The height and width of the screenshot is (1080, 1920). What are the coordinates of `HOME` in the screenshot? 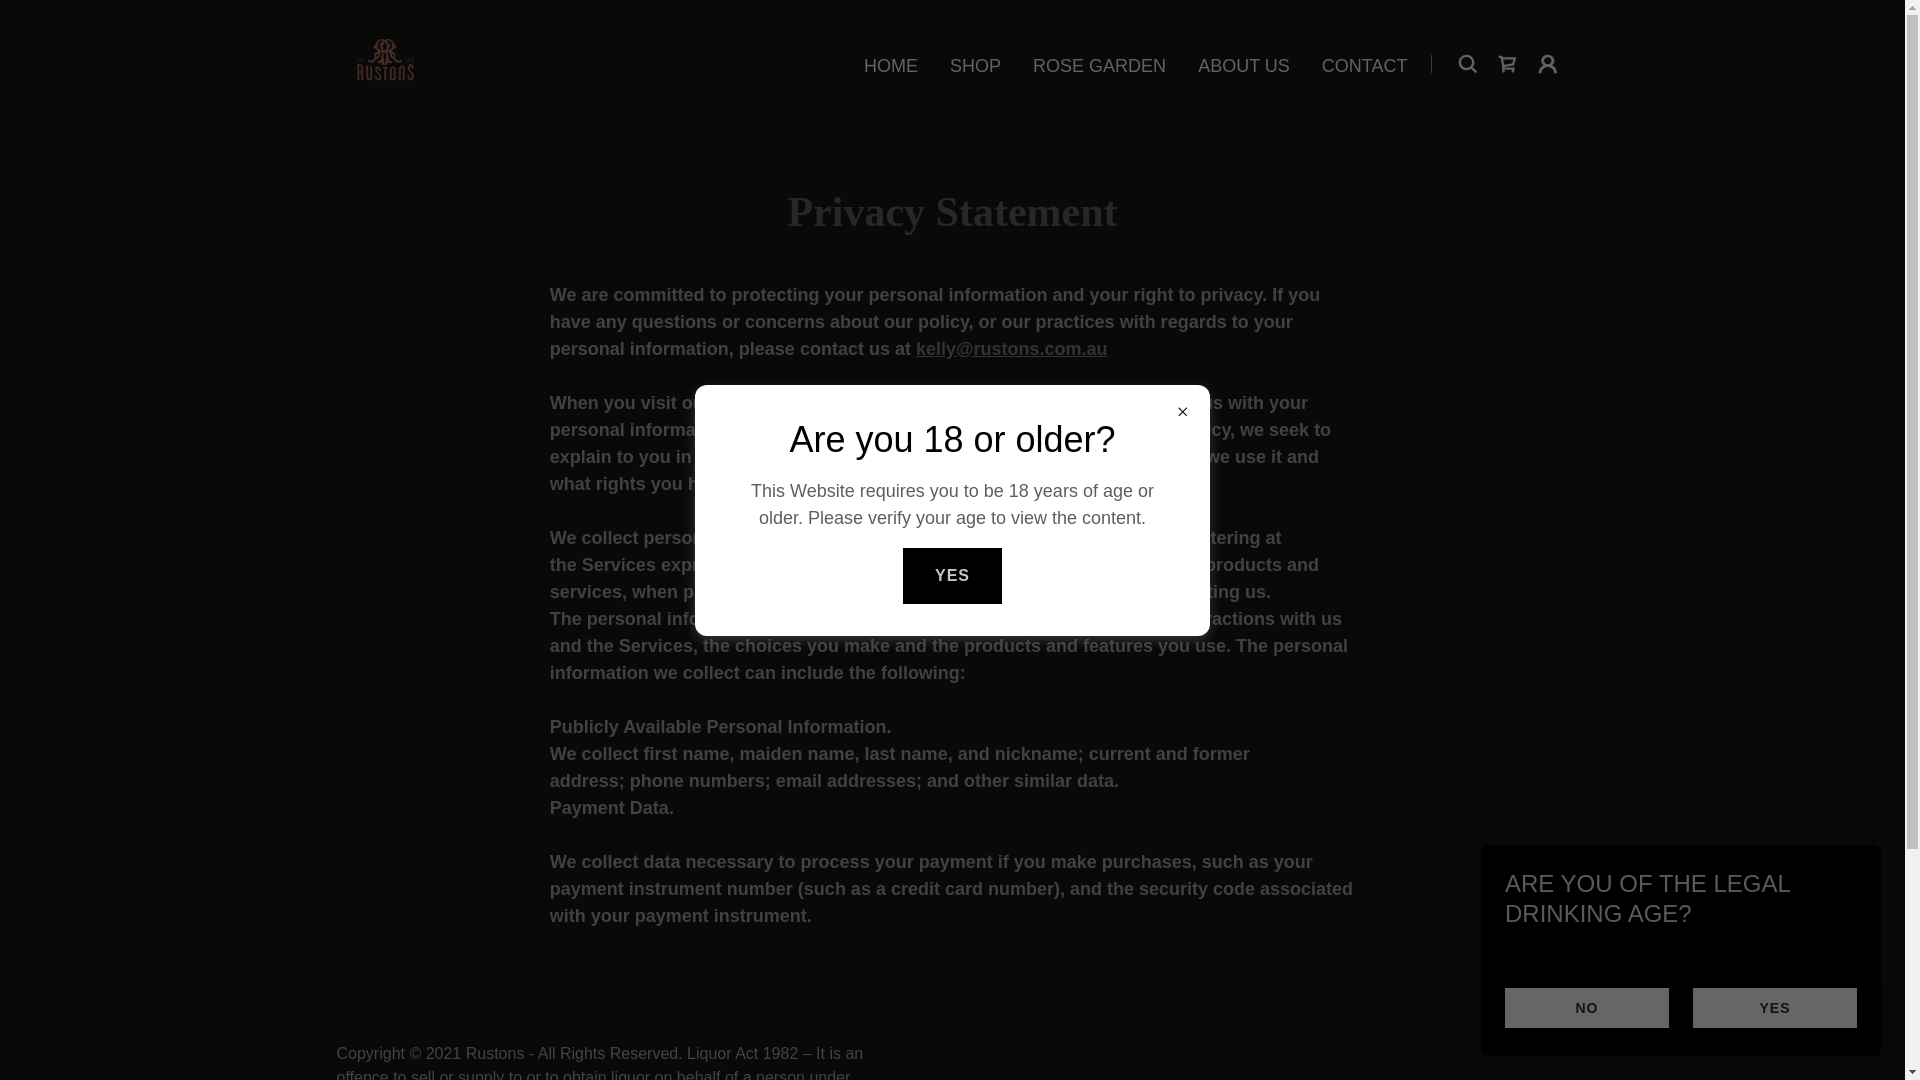 It's located at (890, 66).